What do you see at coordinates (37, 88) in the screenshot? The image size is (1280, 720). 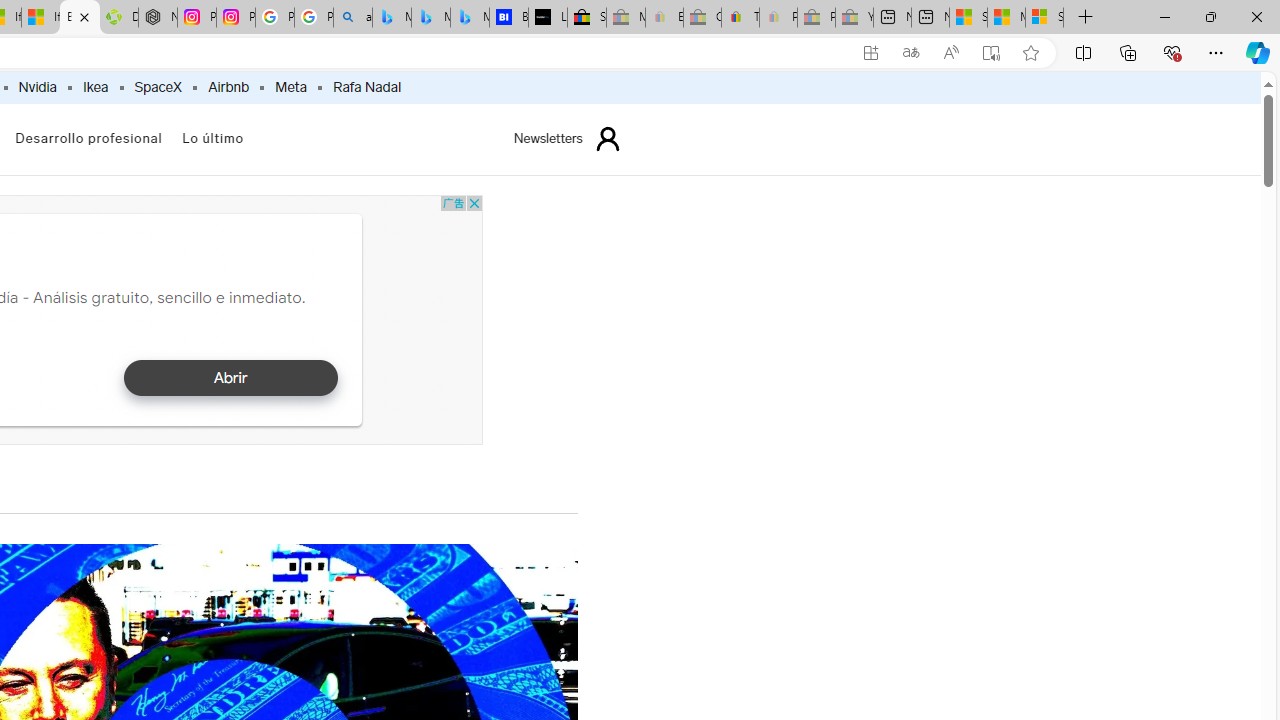 I see `Nvidia` at bounding box center [37, 88].